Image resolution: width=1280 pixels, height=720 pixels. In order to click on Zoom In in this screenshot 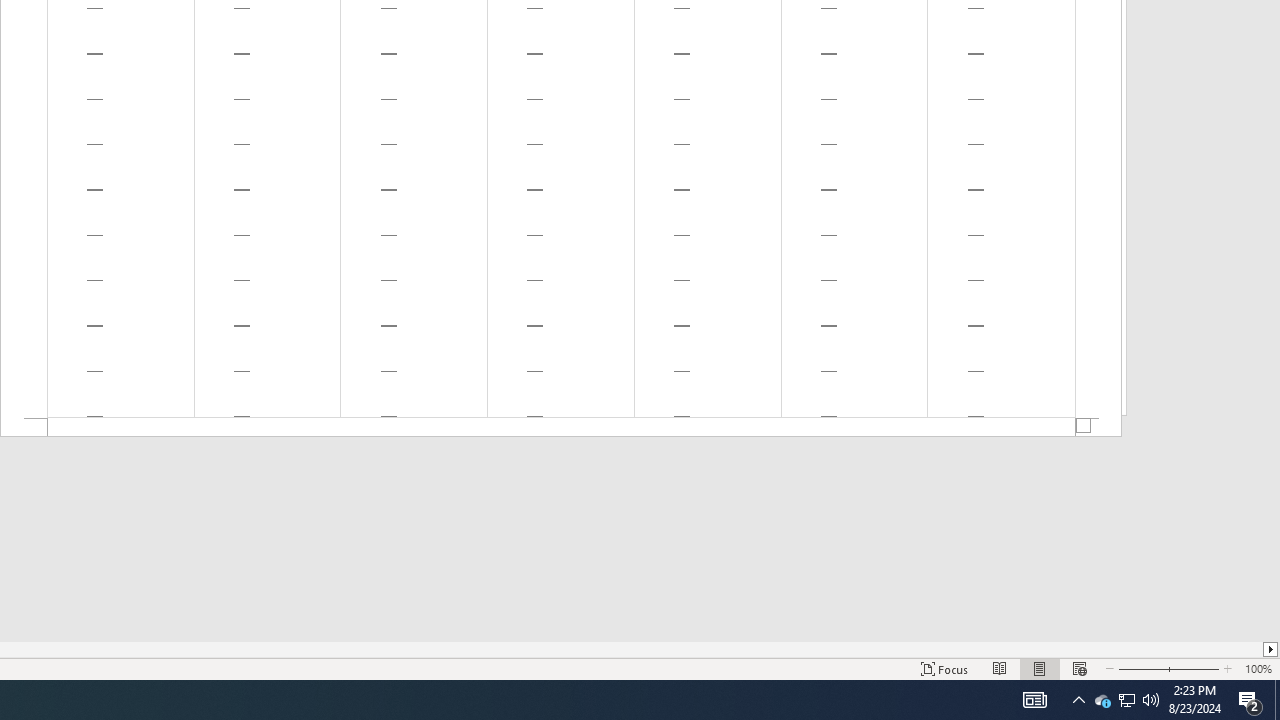, I will do `click(1195, 668)`.